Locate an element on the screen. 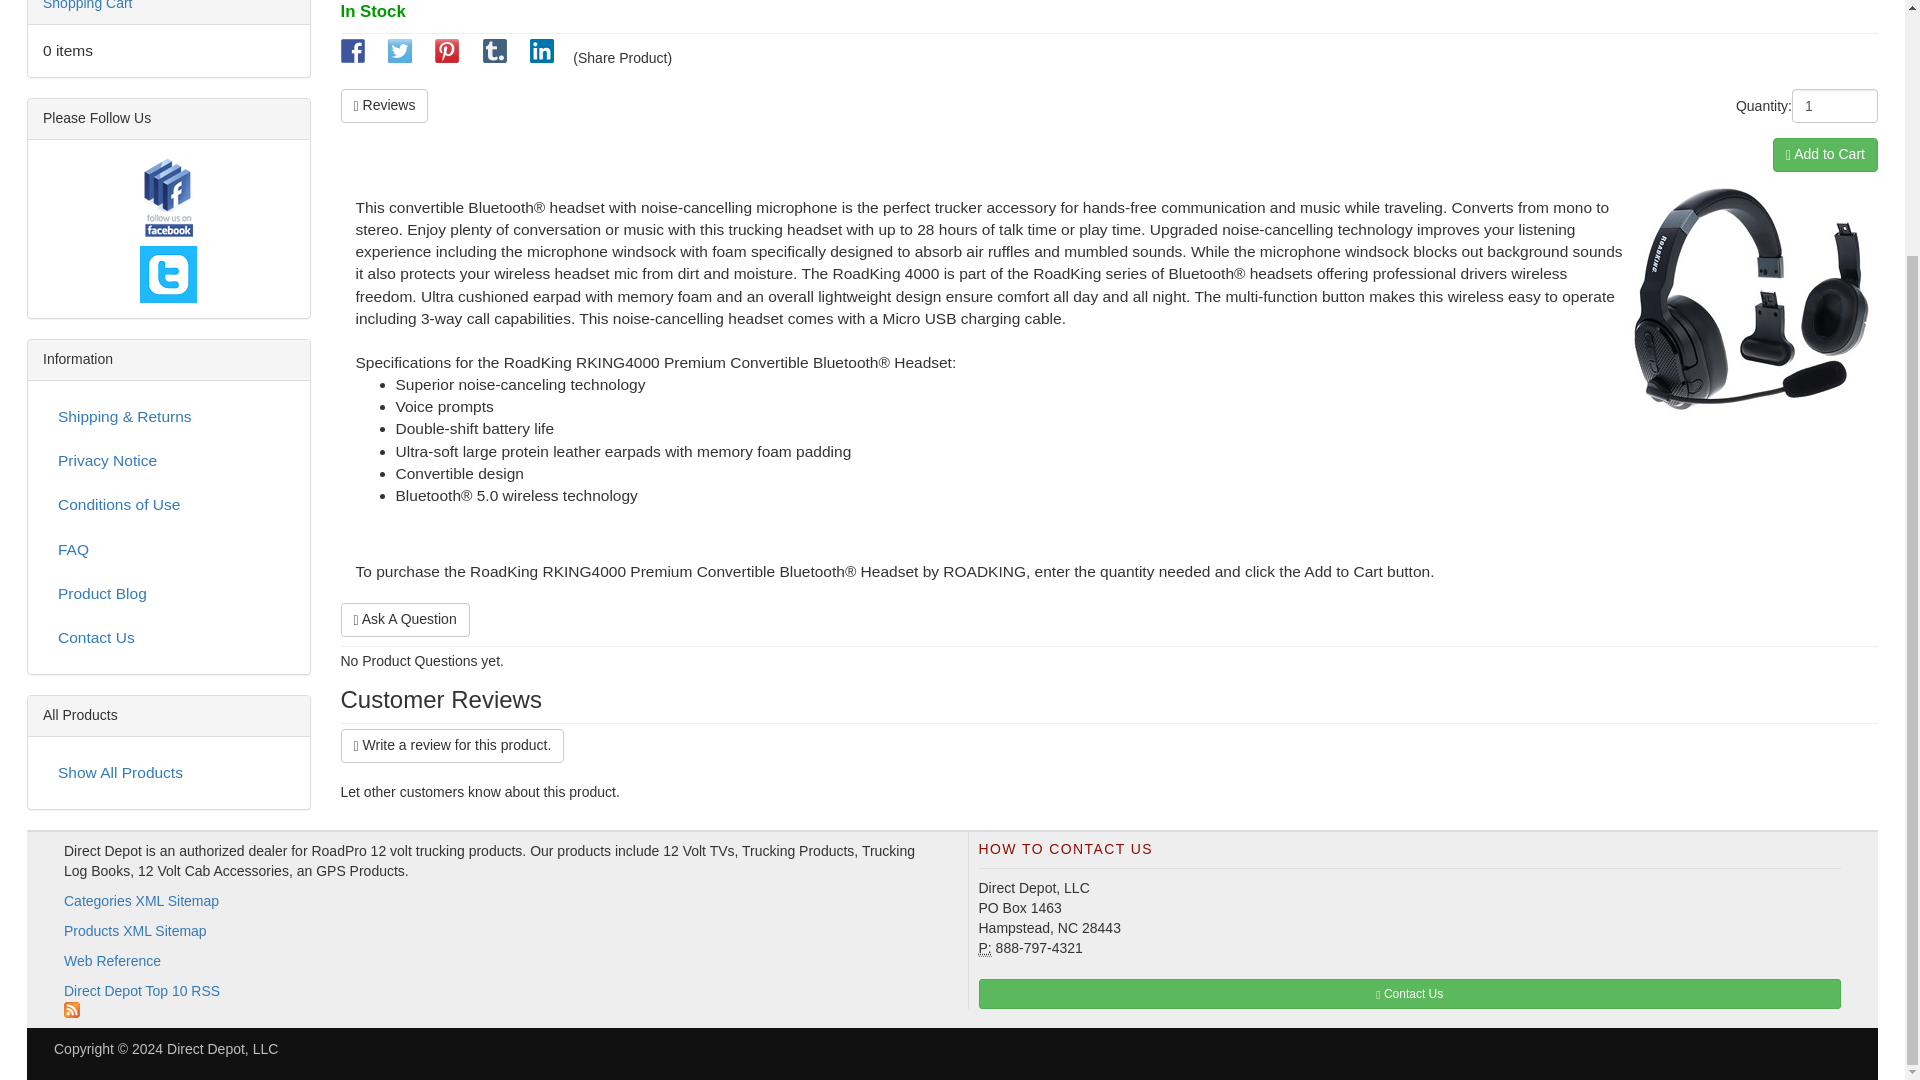 The height and width of the screenshot is (1080, 1920). Products XML Site MAP is located at coordinates (135, 930).